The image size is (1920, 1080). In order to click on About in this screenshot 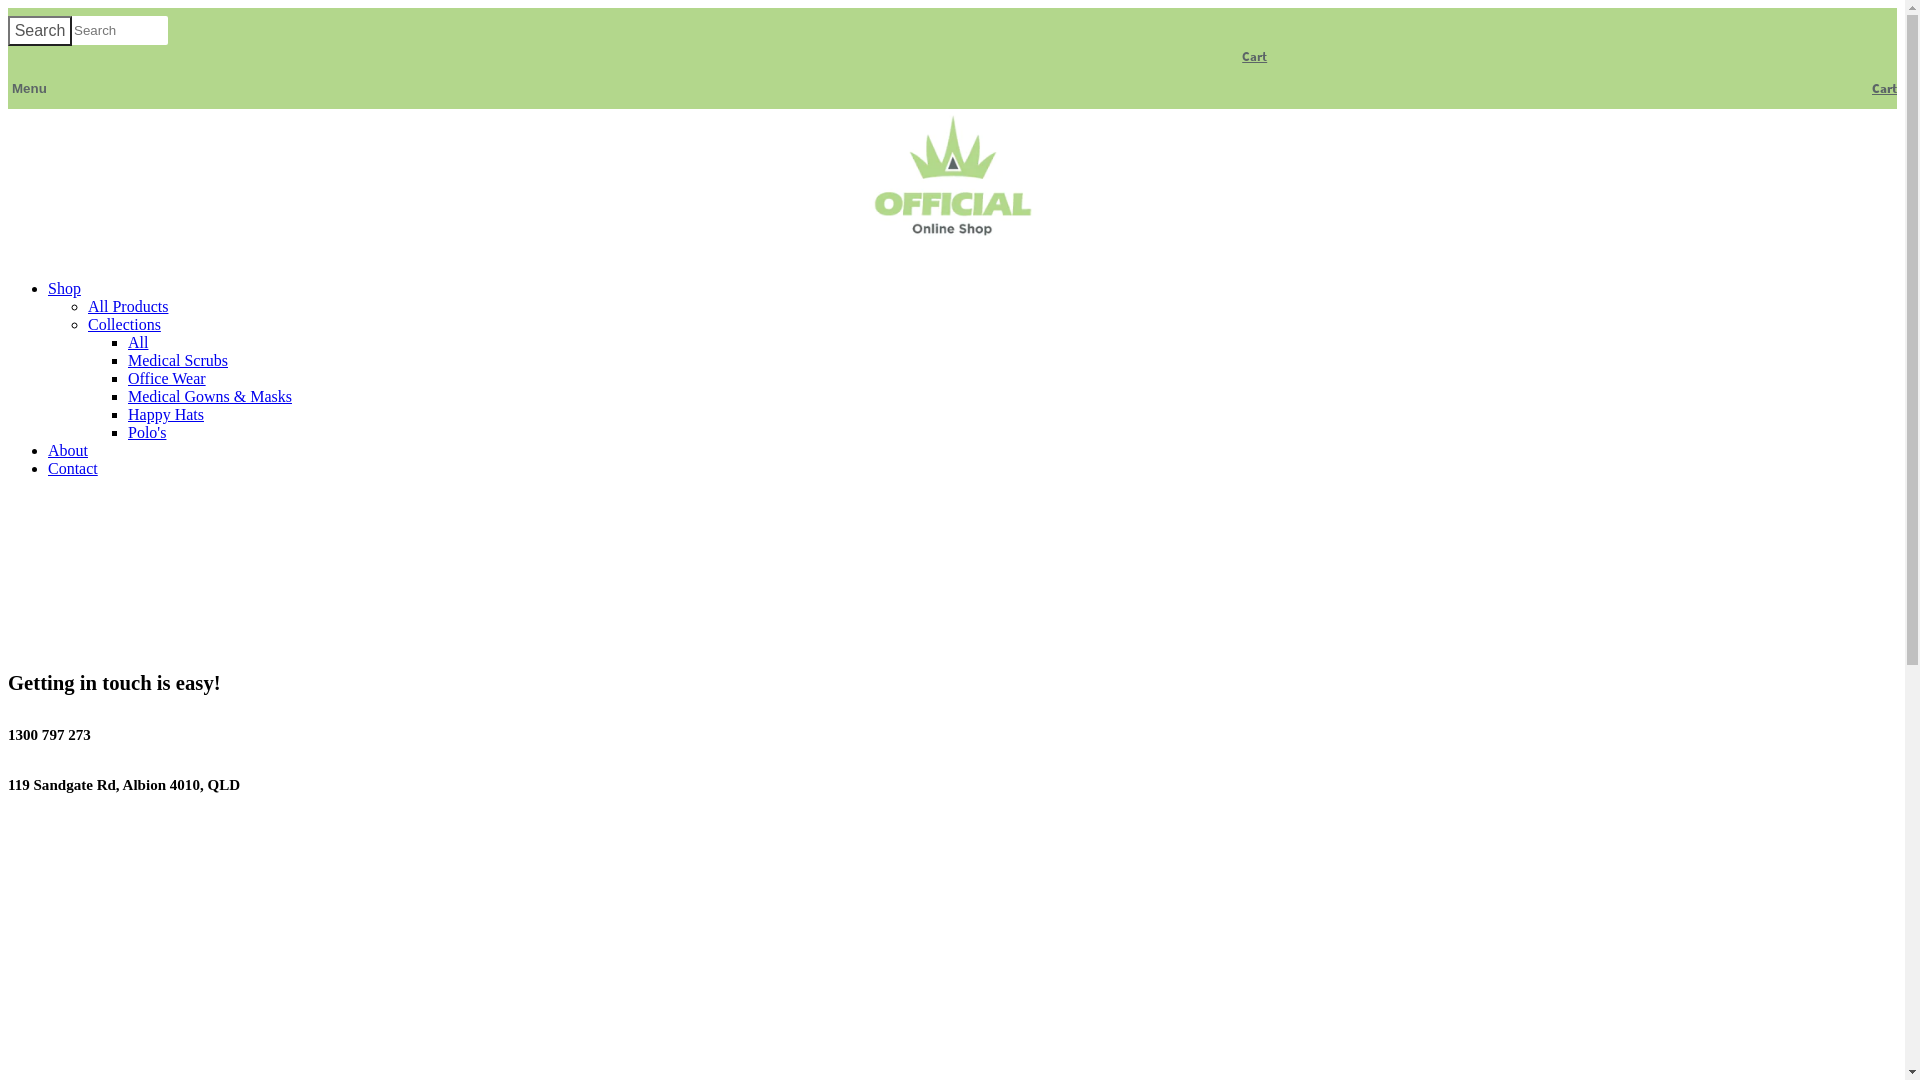, I will do `click(68, 450)`.